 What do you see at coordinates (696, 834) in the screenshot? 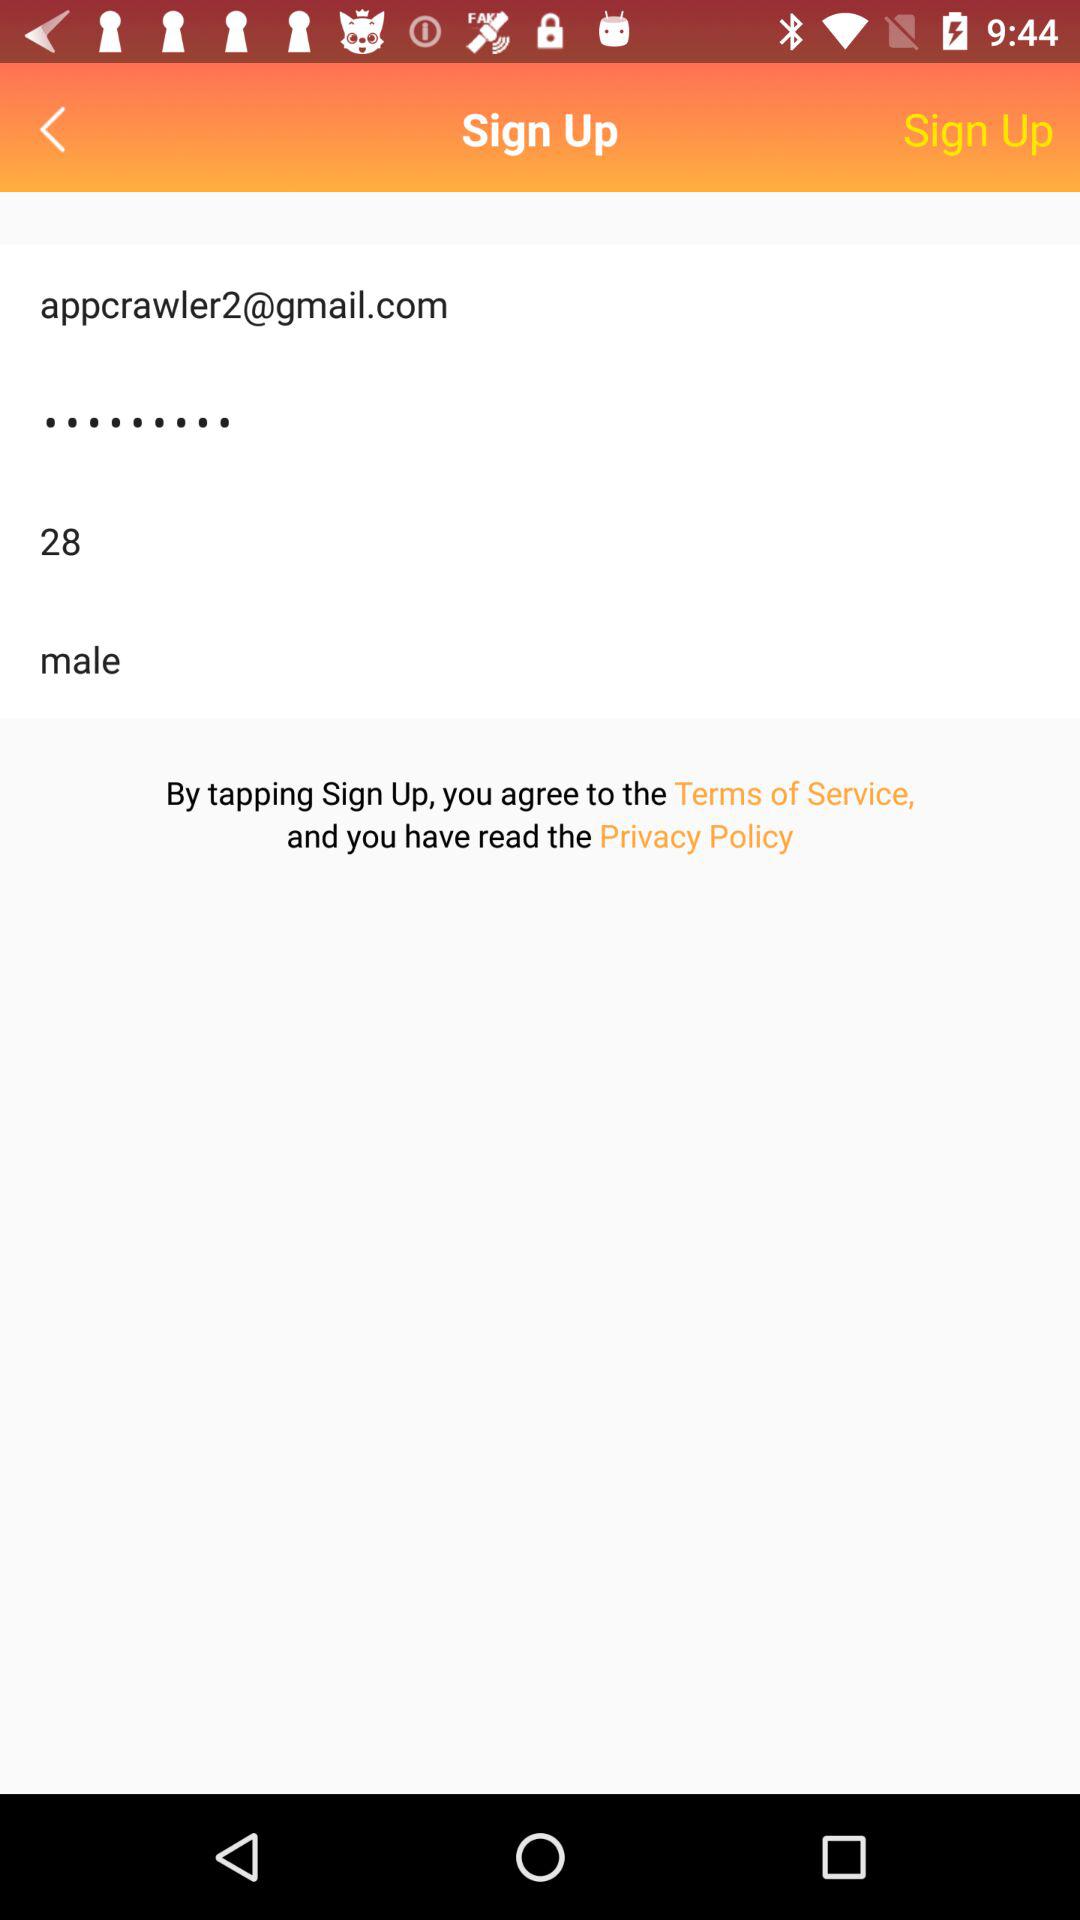
I see `turn off item to the right of the and you have` at bounding box center [696, 834].